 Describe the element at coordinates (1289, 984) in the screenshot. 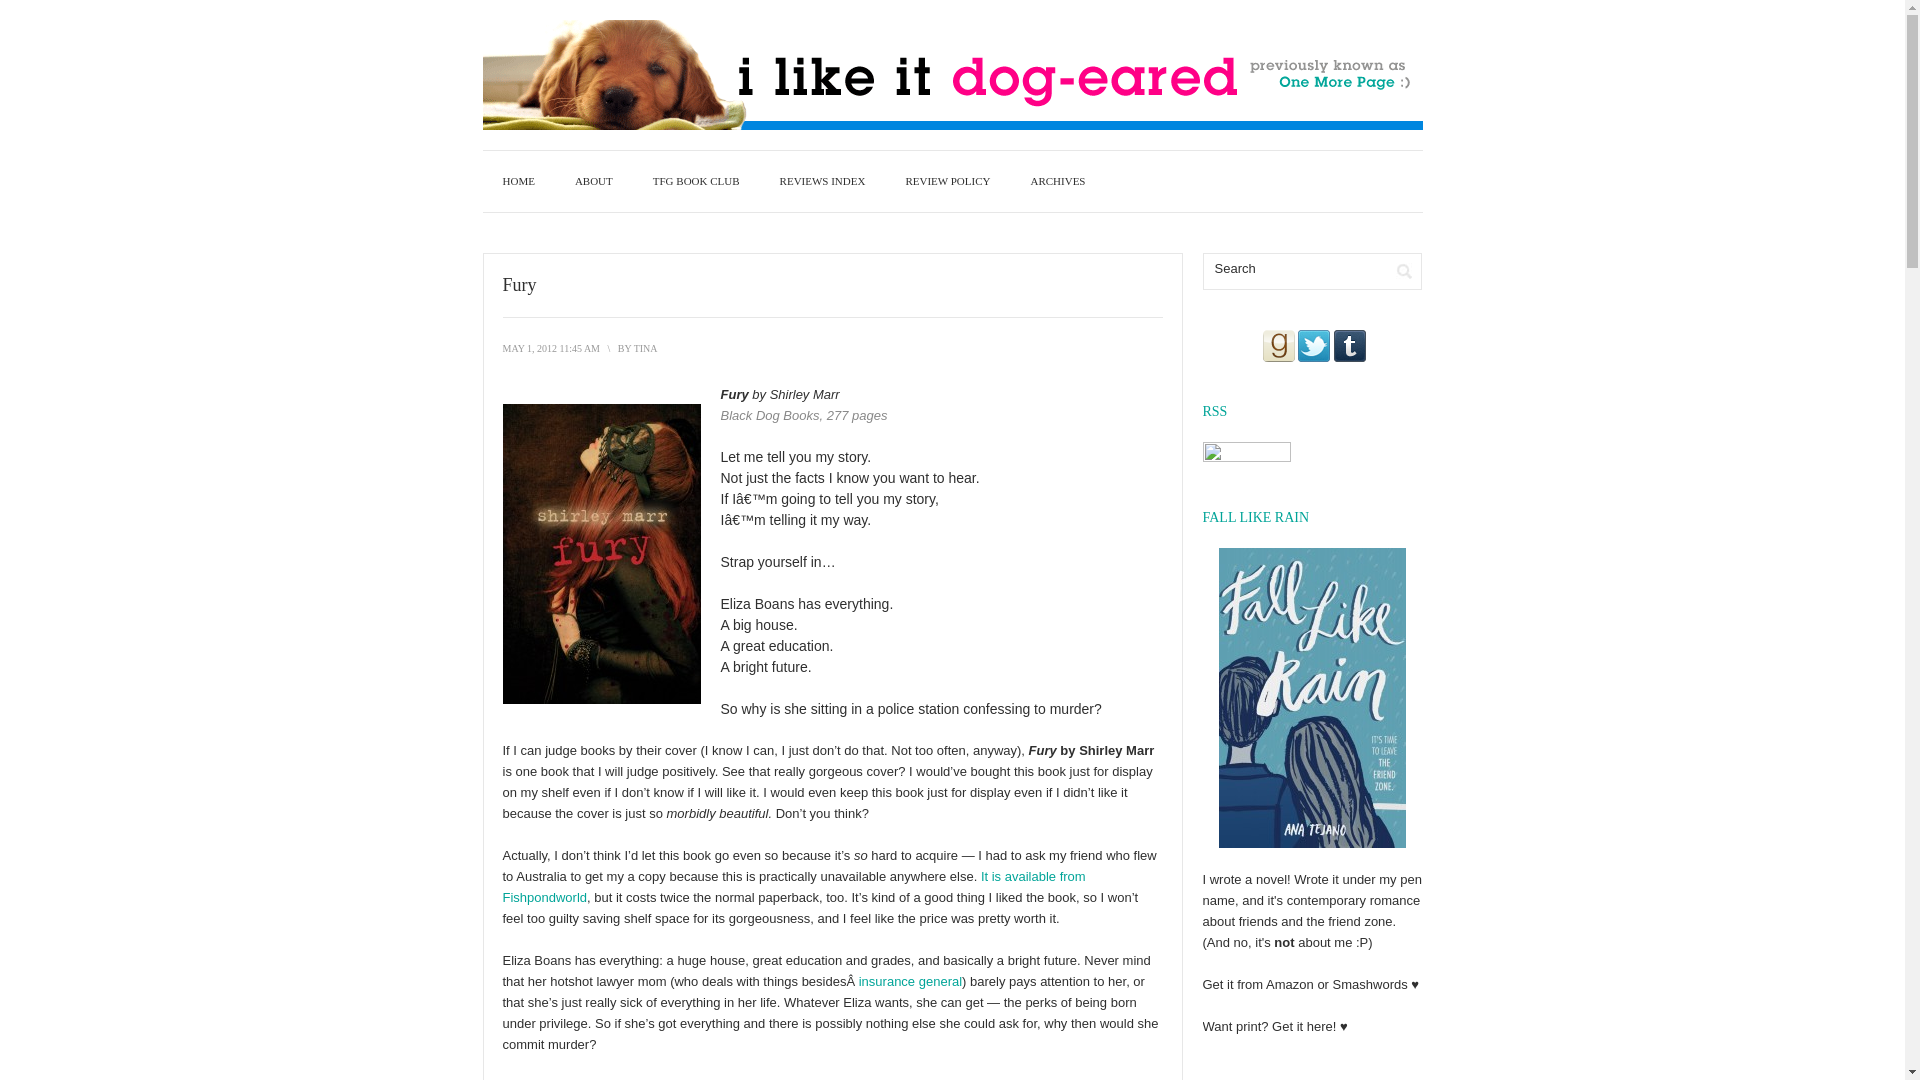

I see `Amazon` at that location.